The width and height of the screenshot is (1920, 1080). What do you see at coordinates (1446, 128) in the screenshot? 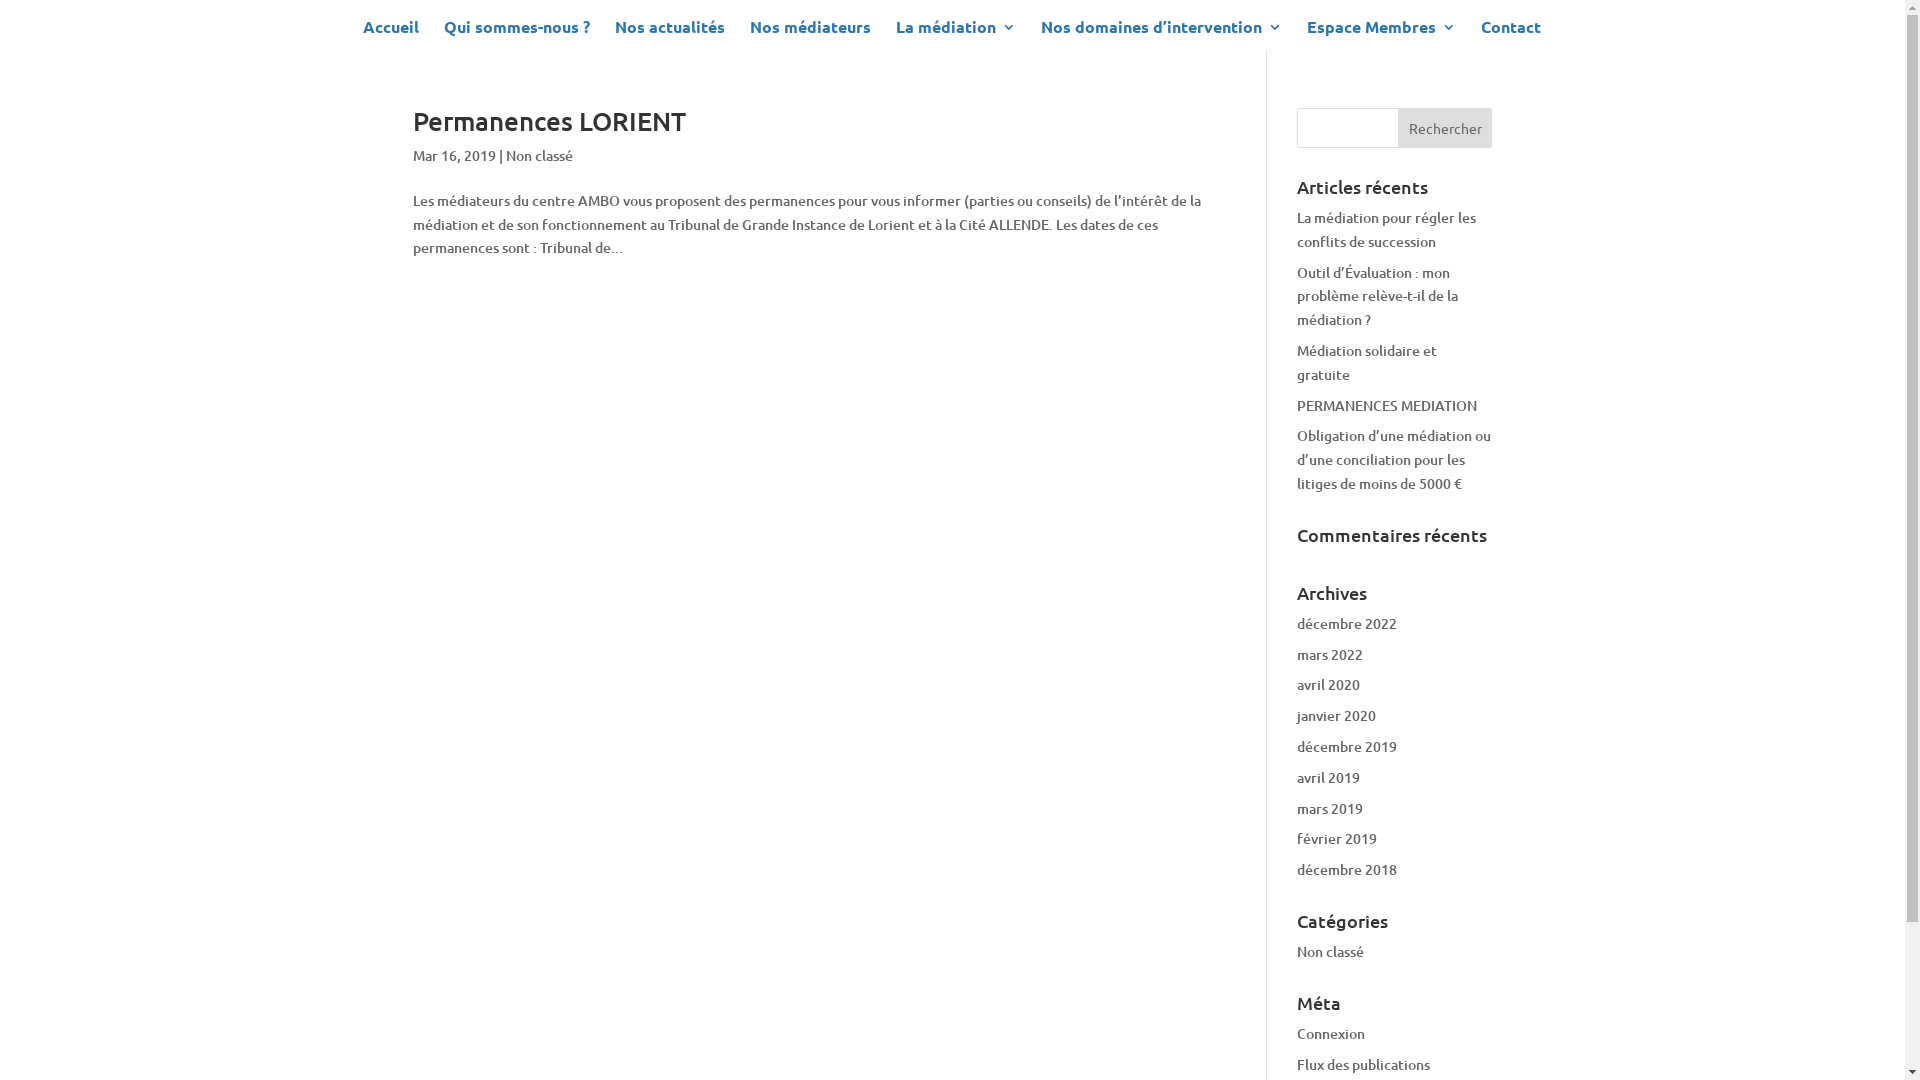
I see `Rechercher` at bounding box center [1446, 128].